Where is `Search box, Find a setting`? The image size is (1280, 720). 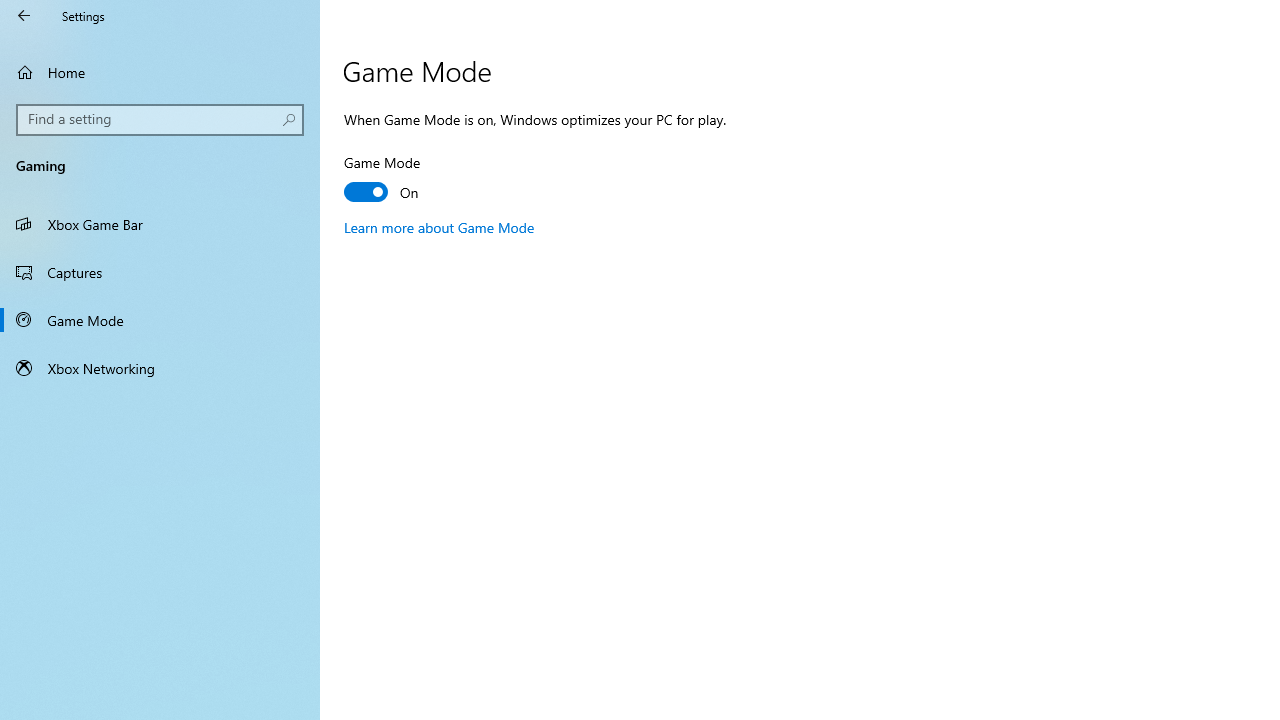
Search box, Find a setting is located at coordinates (160, 120).